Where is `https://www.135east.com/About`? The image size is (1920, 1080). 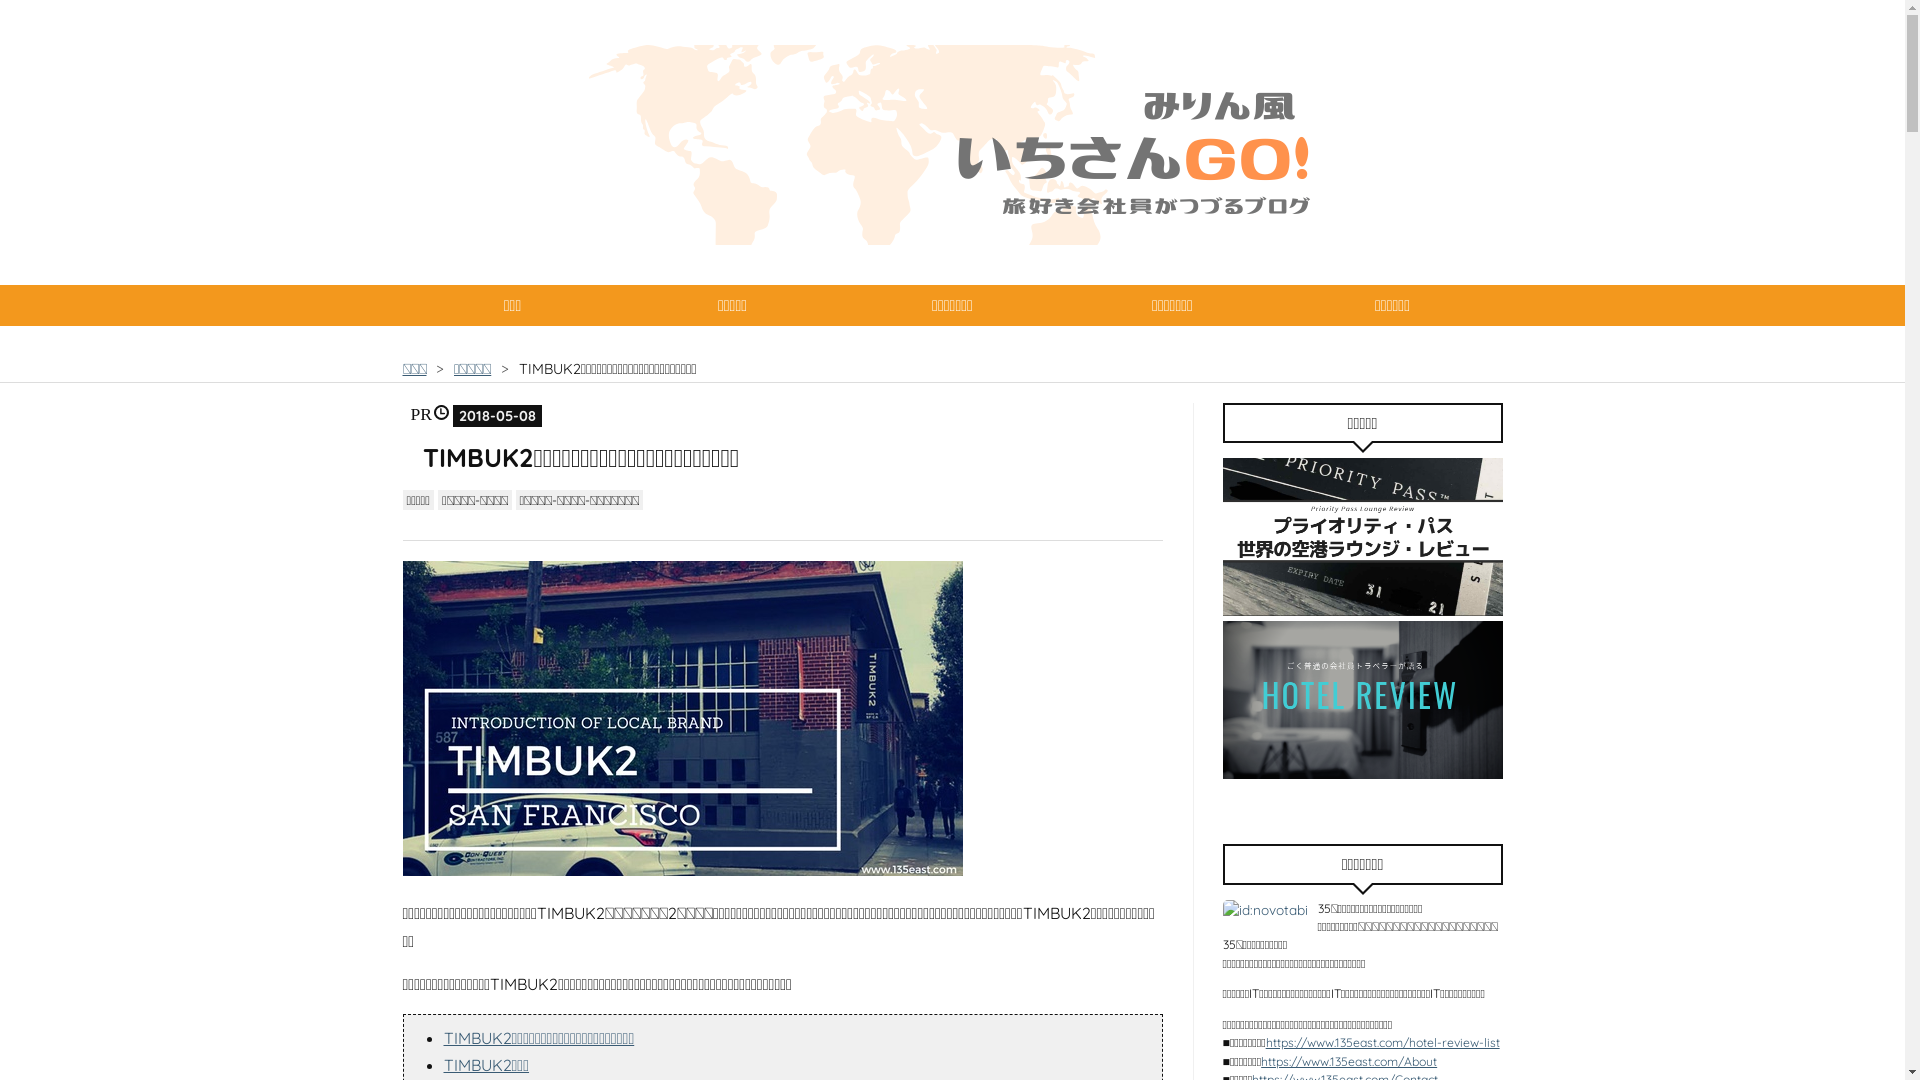 https://www.135east.com/About is located at coordinates (1349, 1062).